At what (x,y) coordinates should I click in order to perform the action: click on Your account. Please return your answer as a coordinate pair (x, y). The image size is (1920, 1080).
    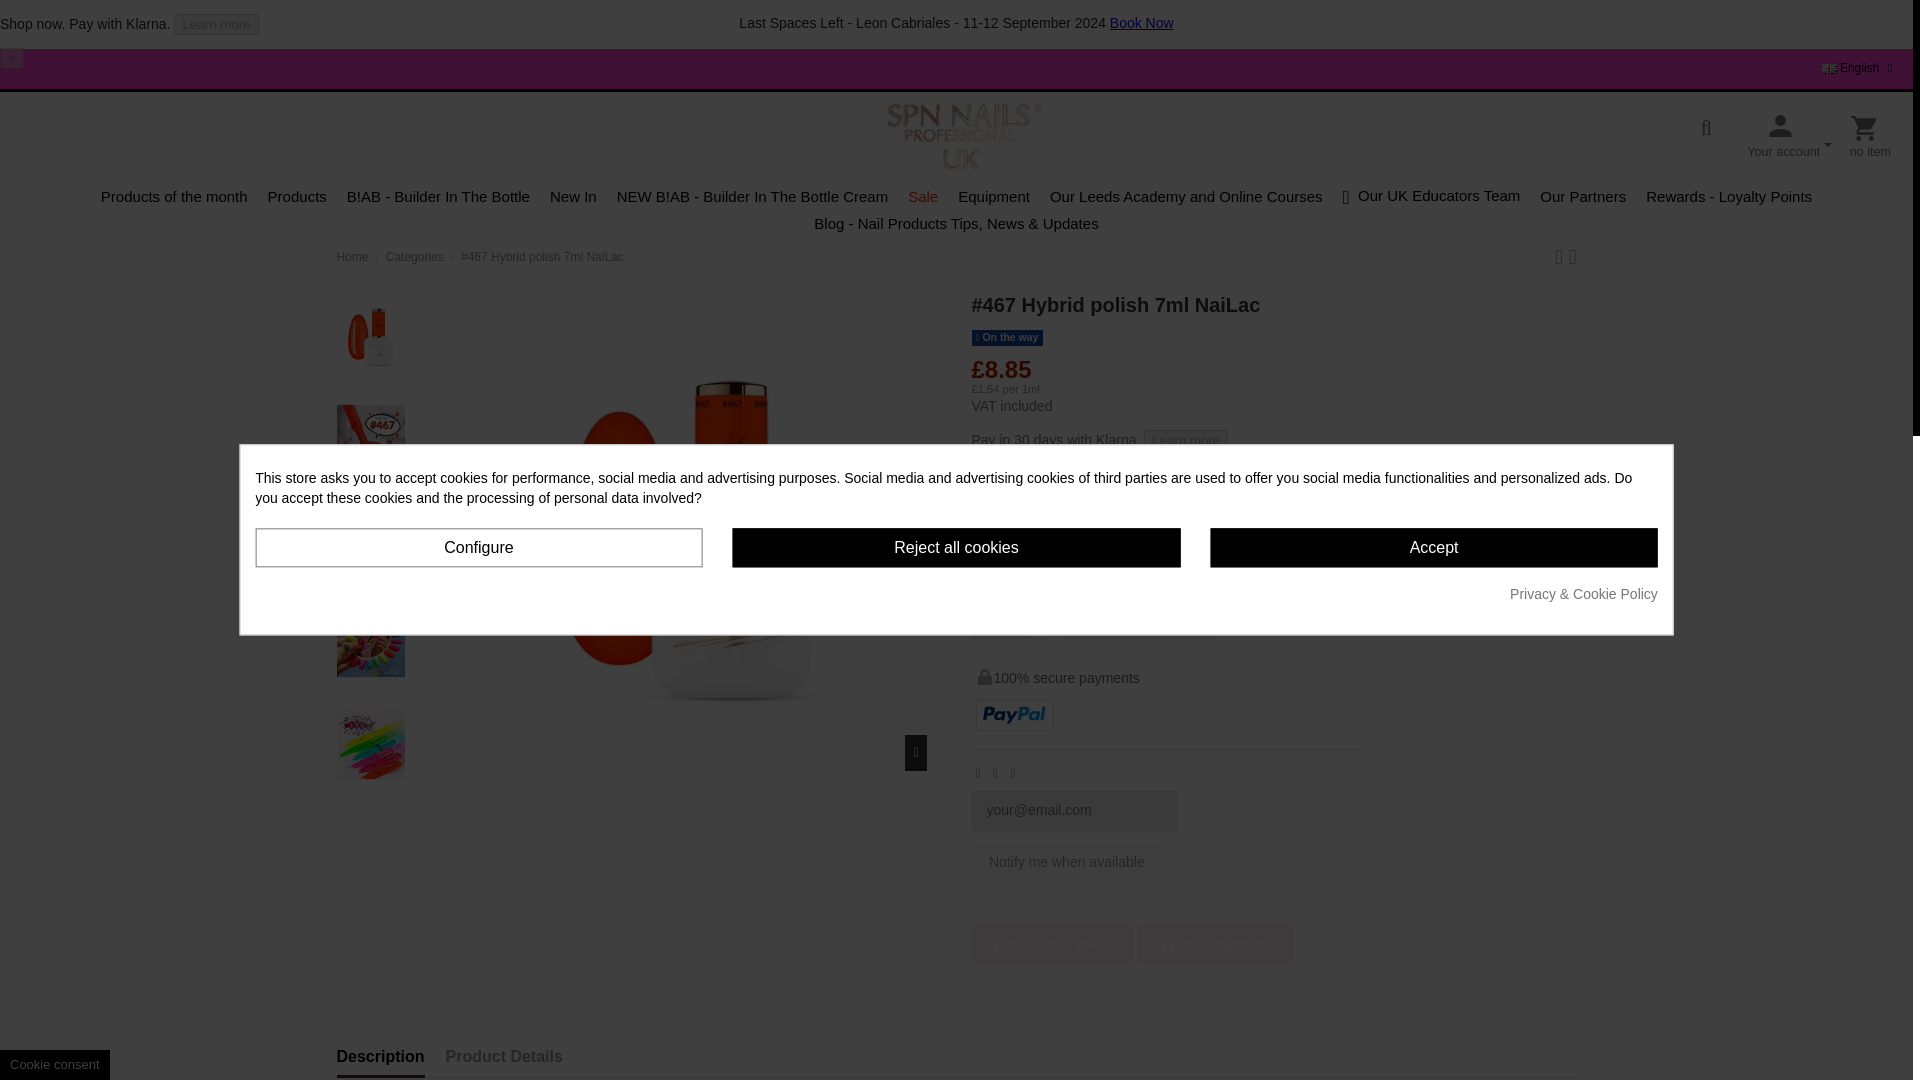
    Looking at the image, I should click on (1789, 136).